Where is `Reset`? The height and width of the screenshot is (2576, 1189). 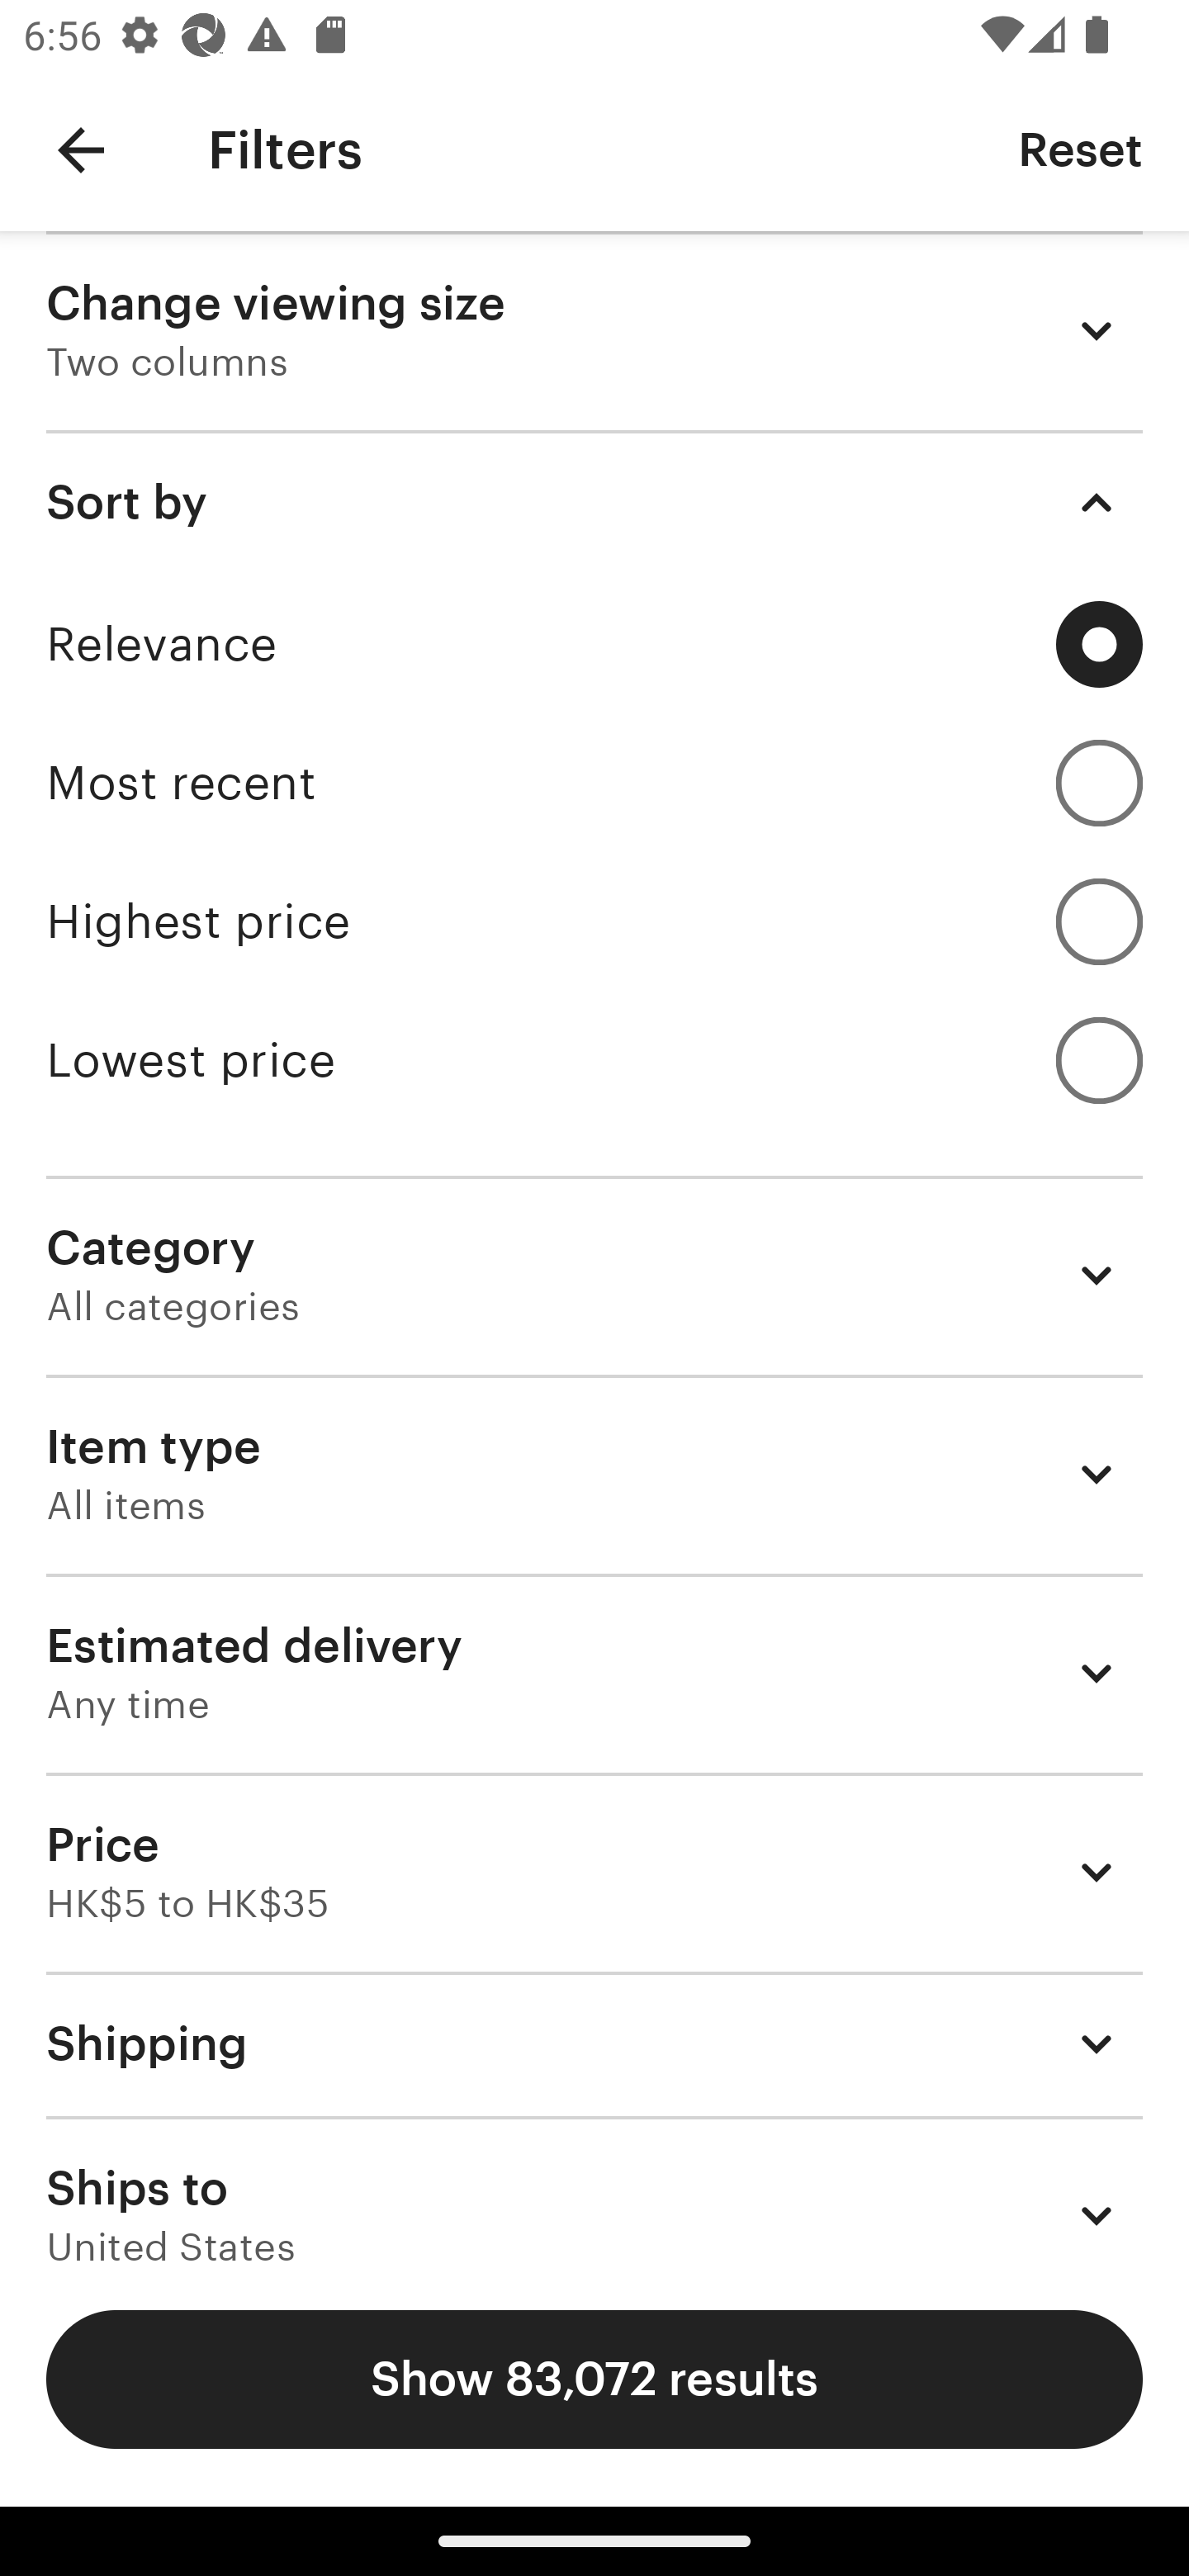 Reset is located at coordinates (1080, 149).